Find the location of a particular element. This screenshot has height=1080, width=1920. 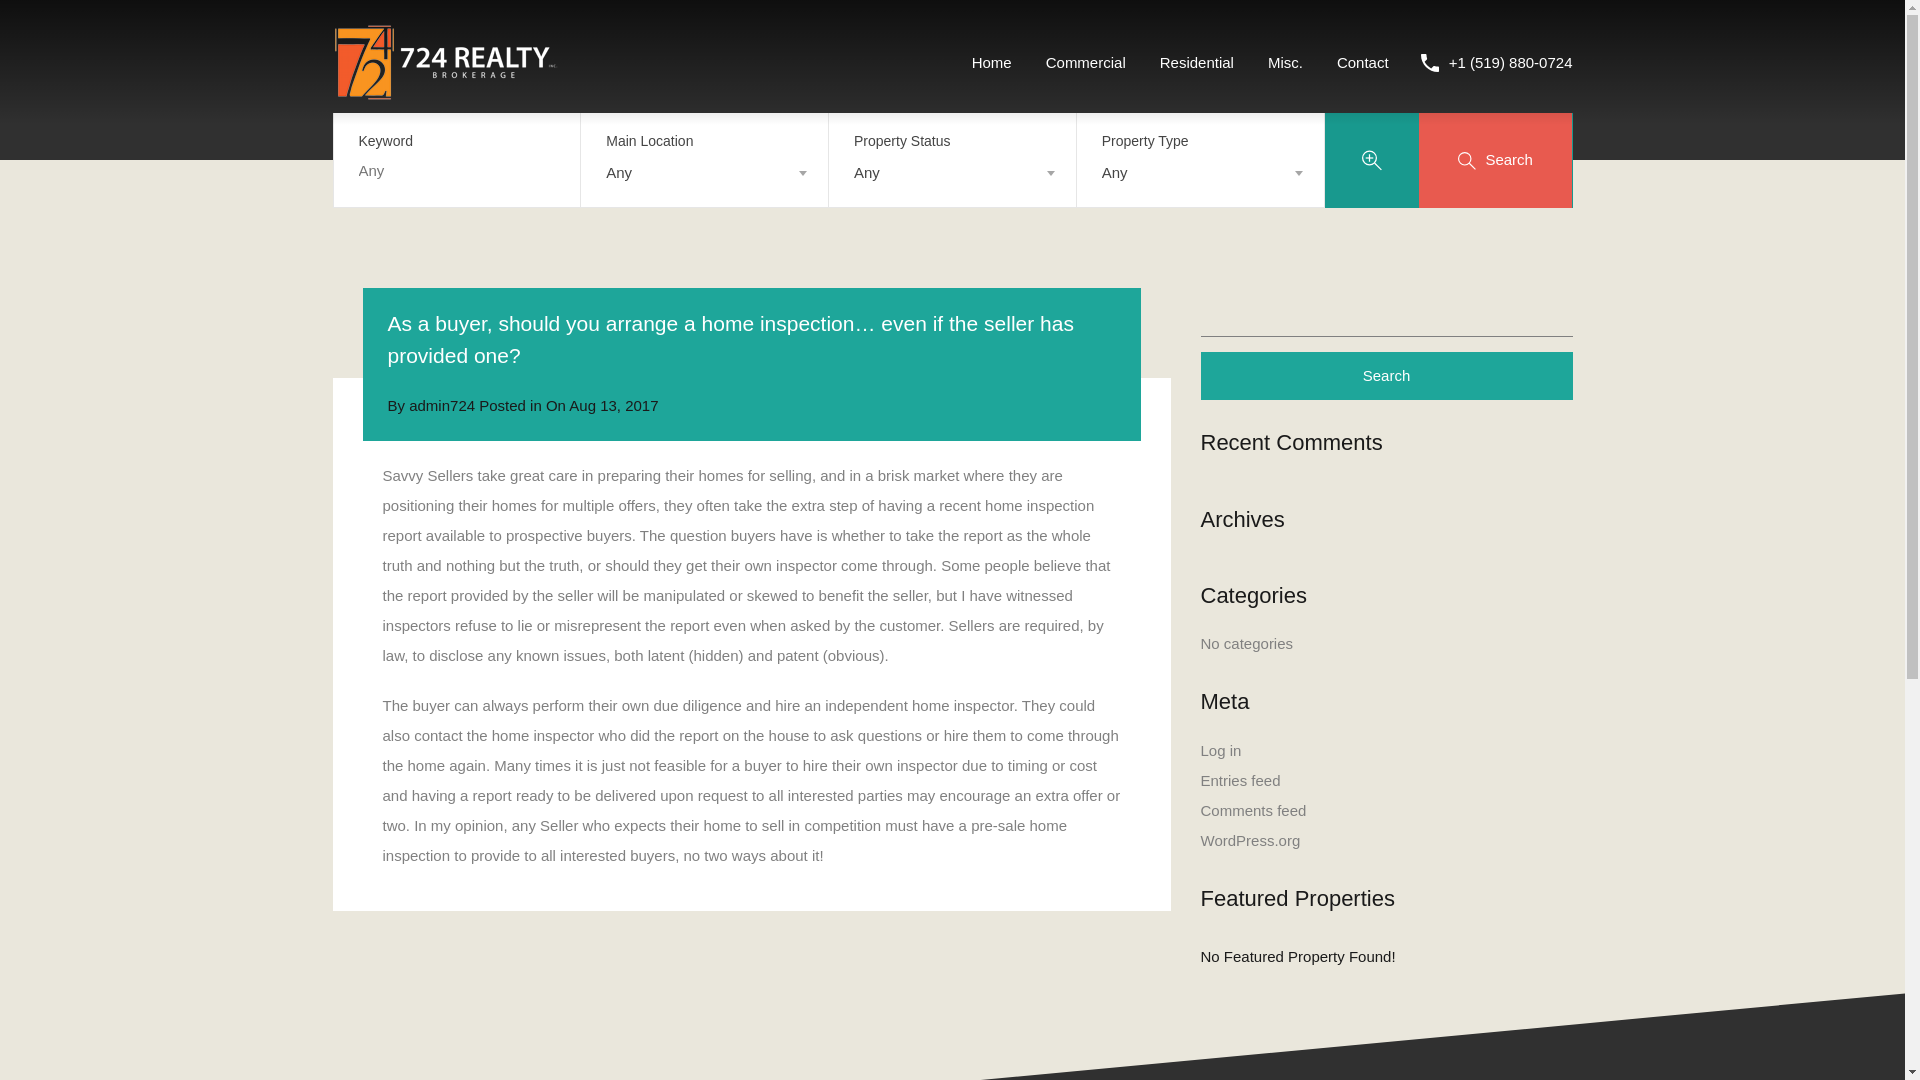

Log in is located at coordinates (1220, 750).